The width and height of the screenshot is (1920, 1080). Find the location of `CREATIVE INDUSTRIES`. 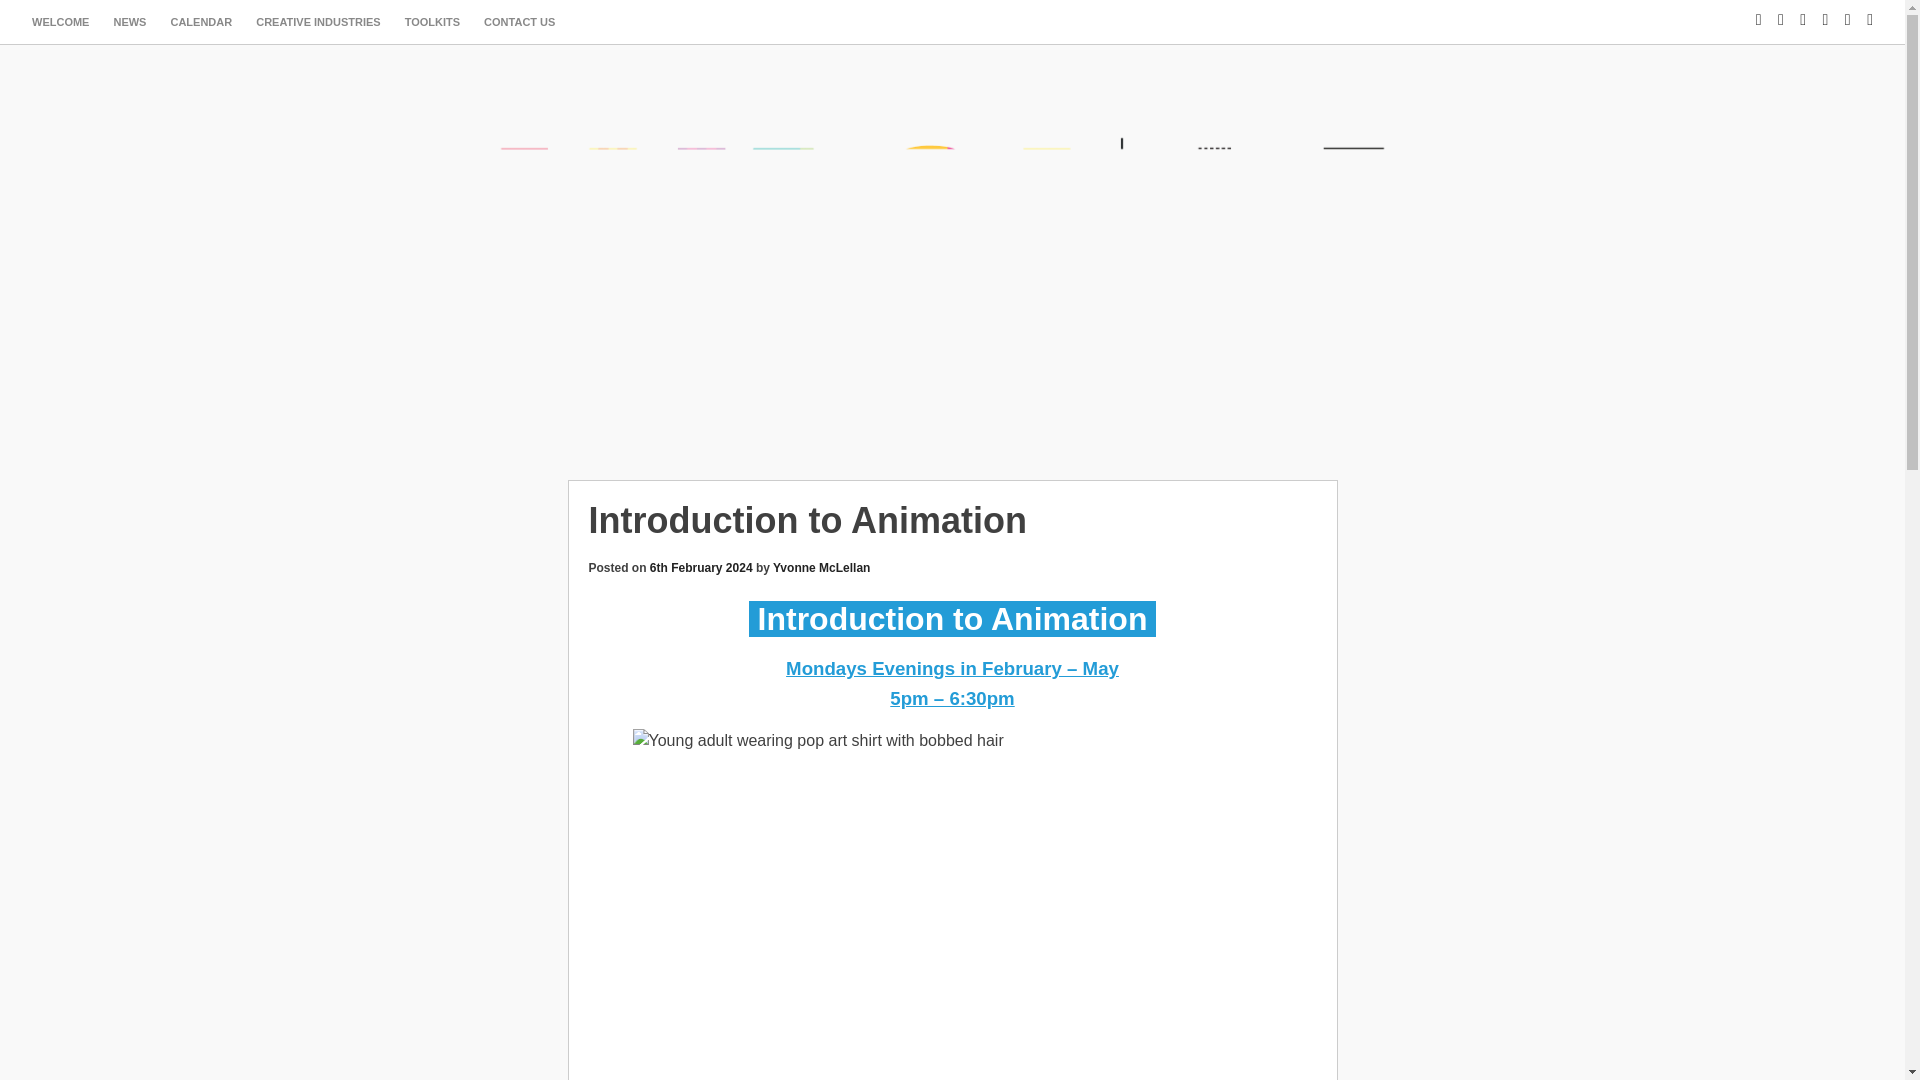

CREATIVE INDUSTRIES is located at coordinates (317, 22).